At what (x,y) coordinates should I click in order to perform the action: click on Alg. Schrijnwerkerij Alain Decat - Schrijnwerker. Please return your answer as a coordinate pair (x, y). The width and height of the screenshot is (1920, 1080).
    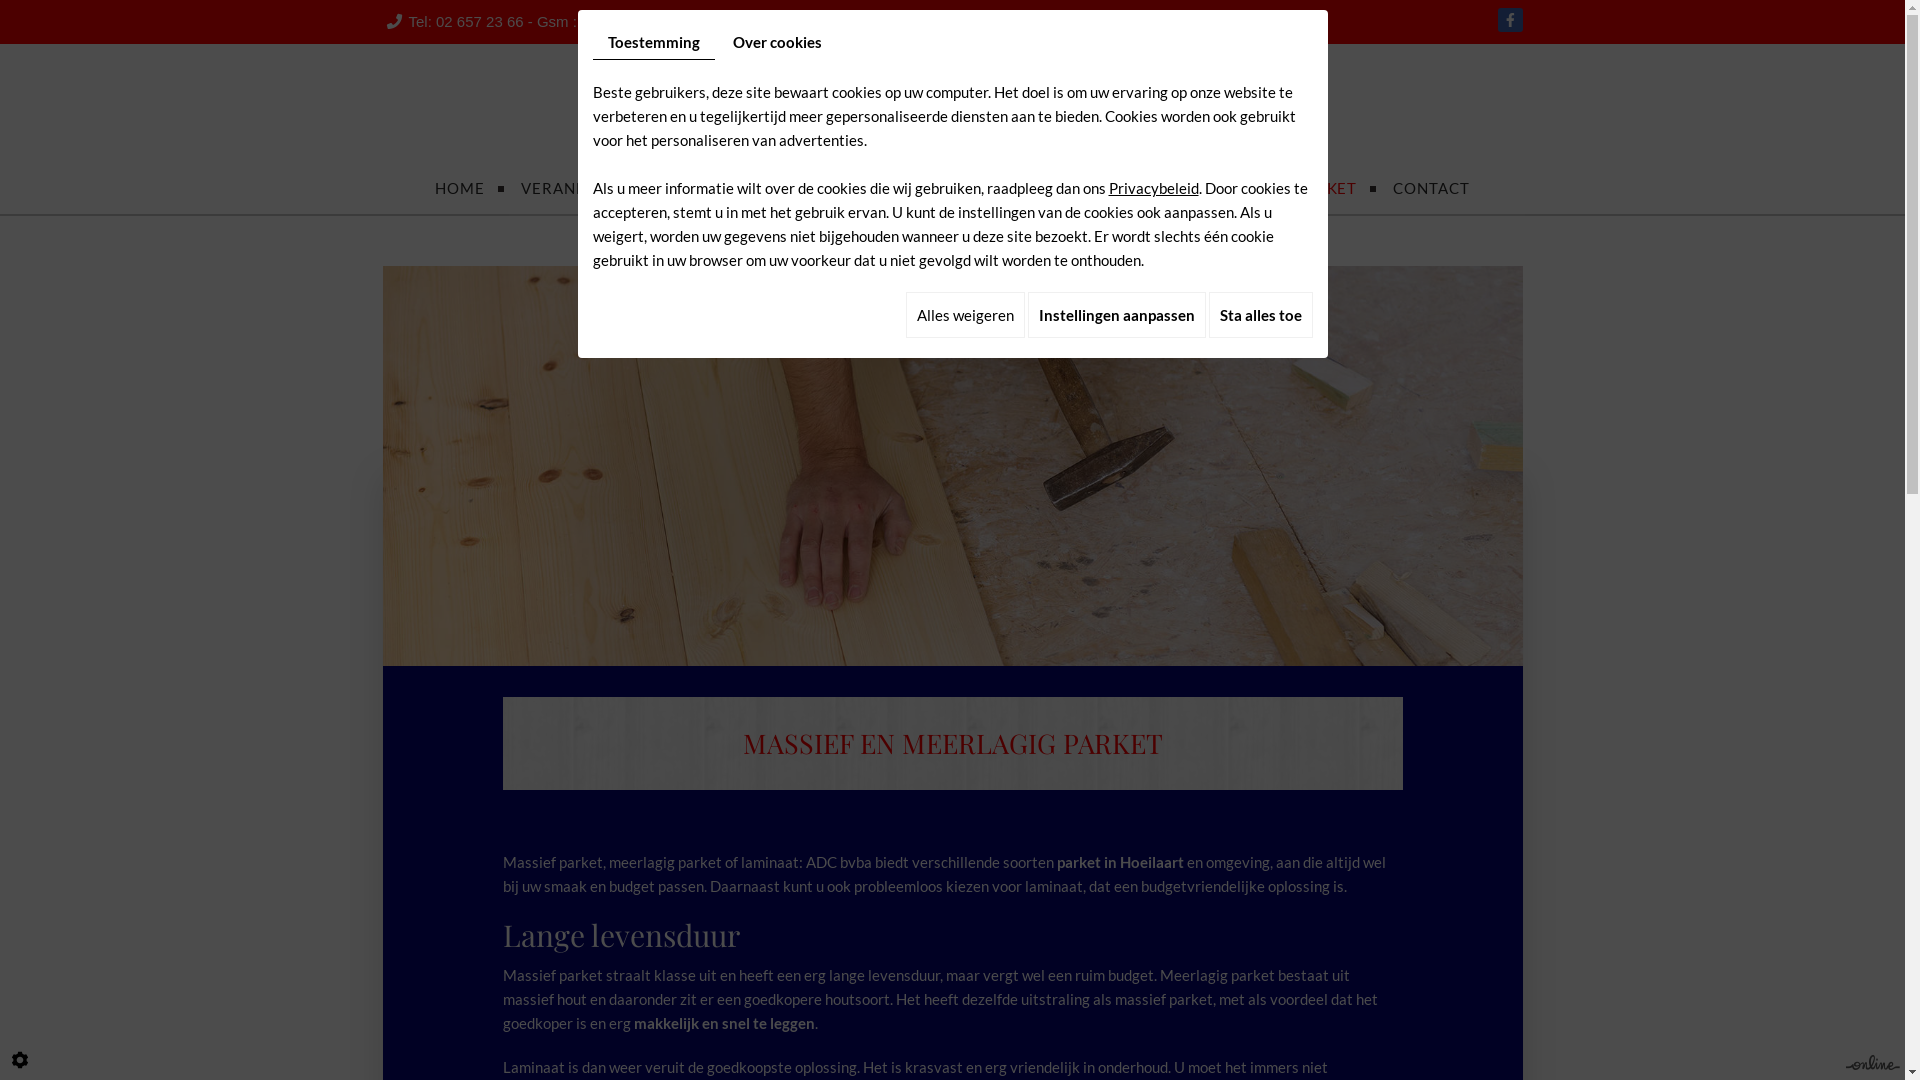
    Looking at the image, I should click on (952, 112).